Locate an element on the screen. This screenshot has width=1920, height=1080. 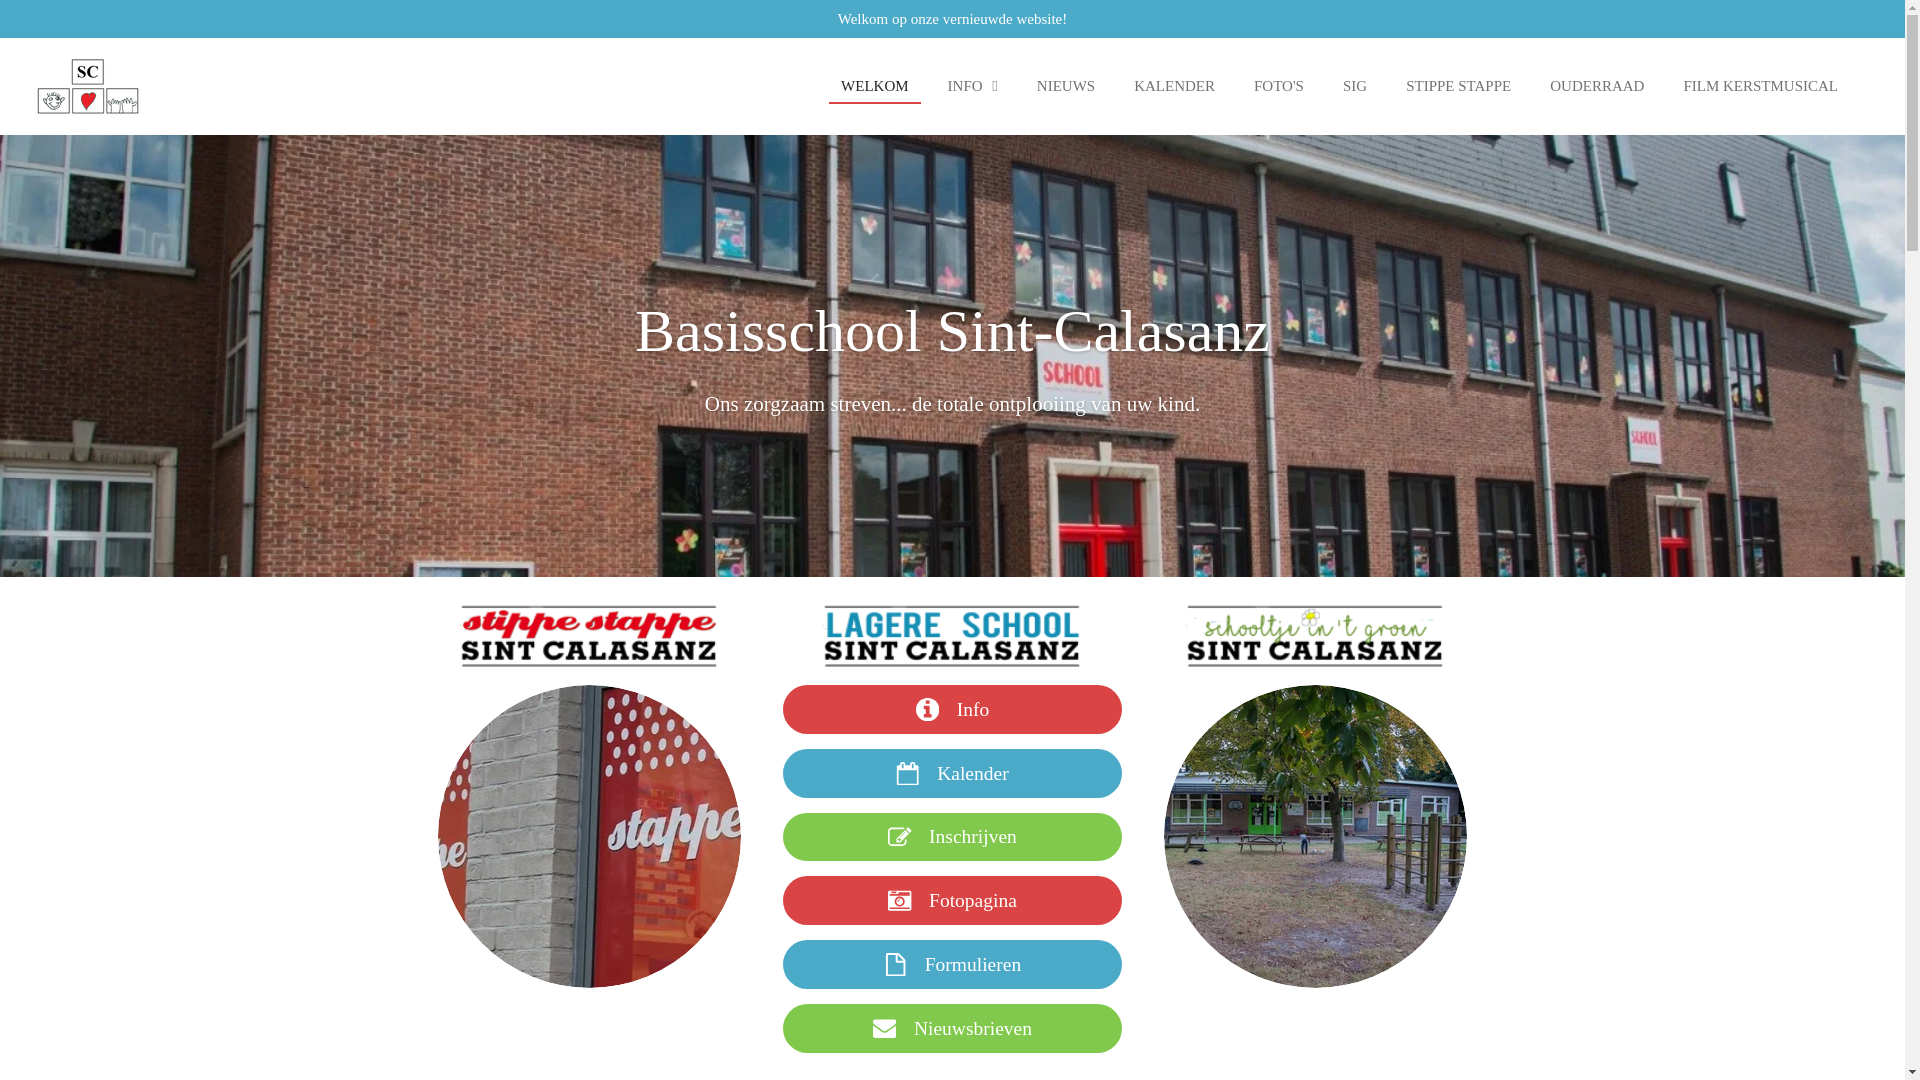
KALENDER is located at coordinates (1174, 86).